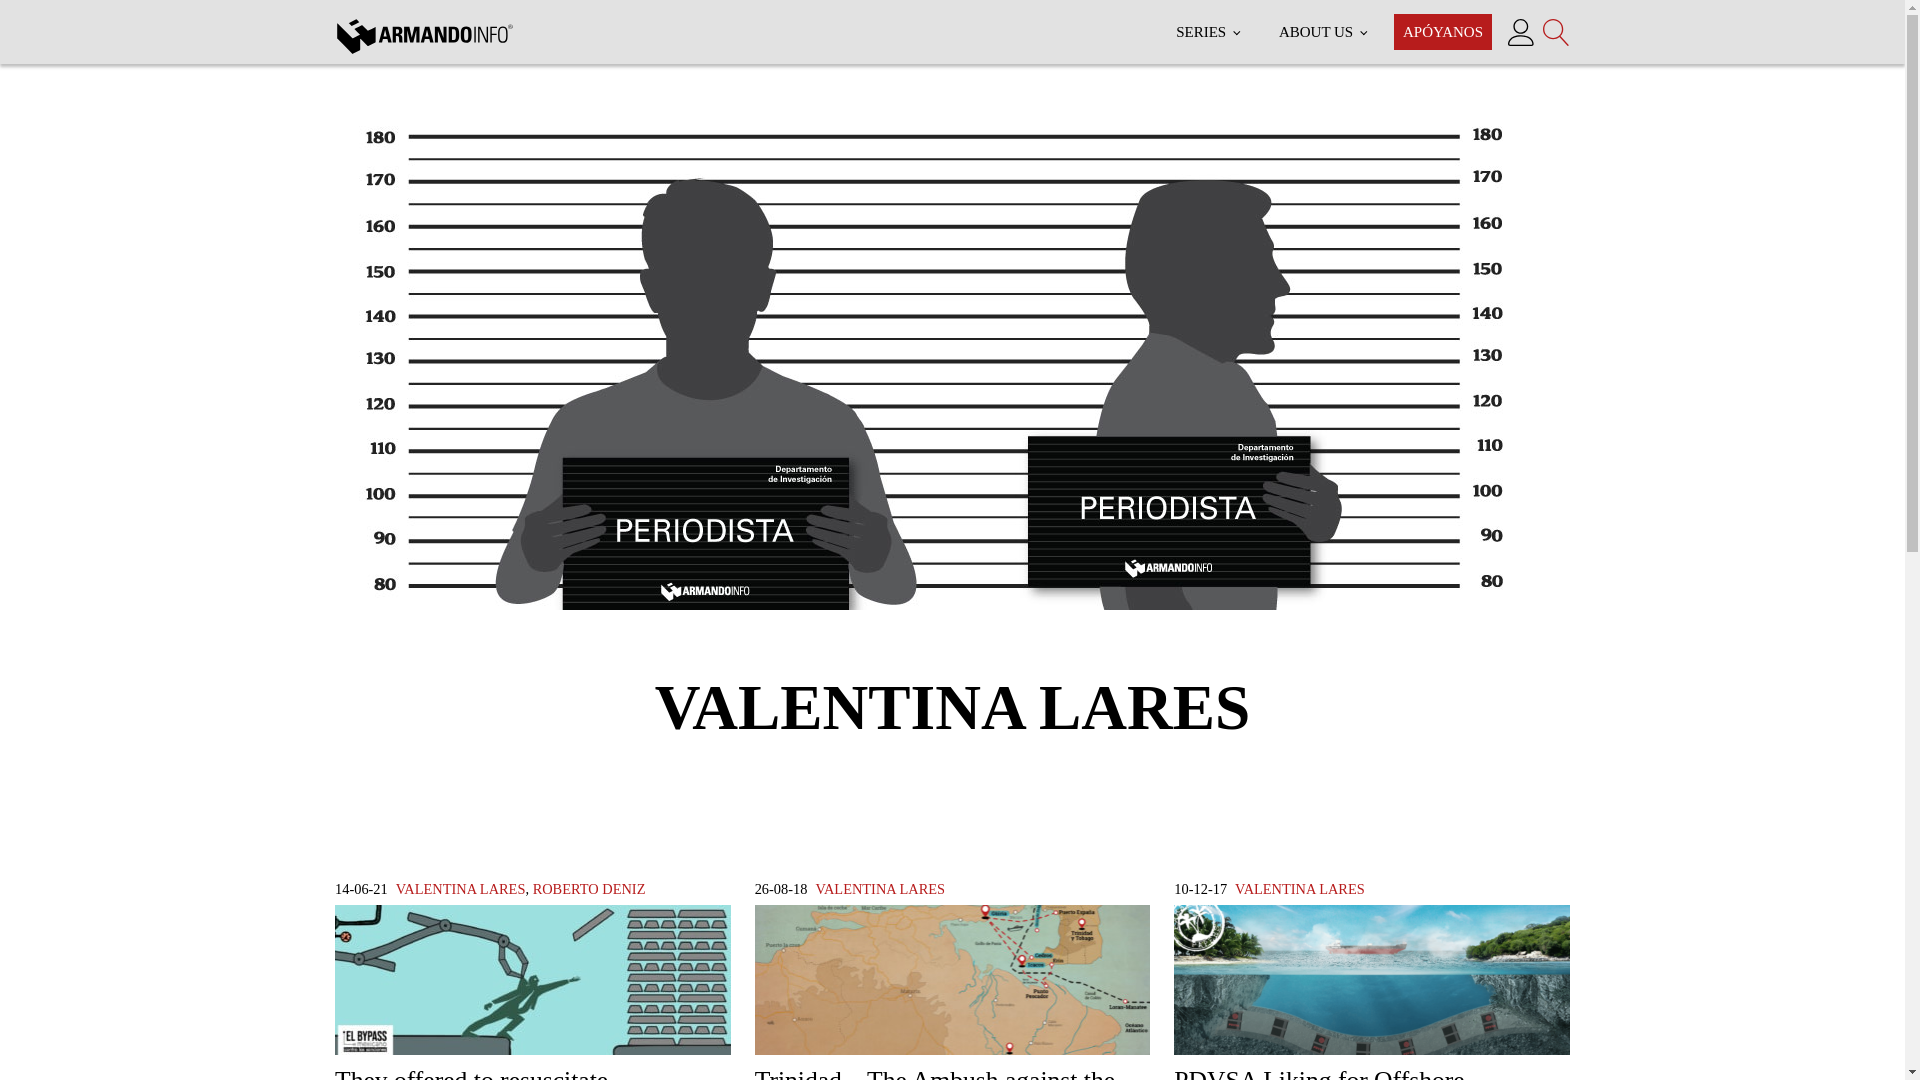  Describe the element at coordinates (1300, 889) in the screenshot. I see `VALENTINA LARES` at that location.